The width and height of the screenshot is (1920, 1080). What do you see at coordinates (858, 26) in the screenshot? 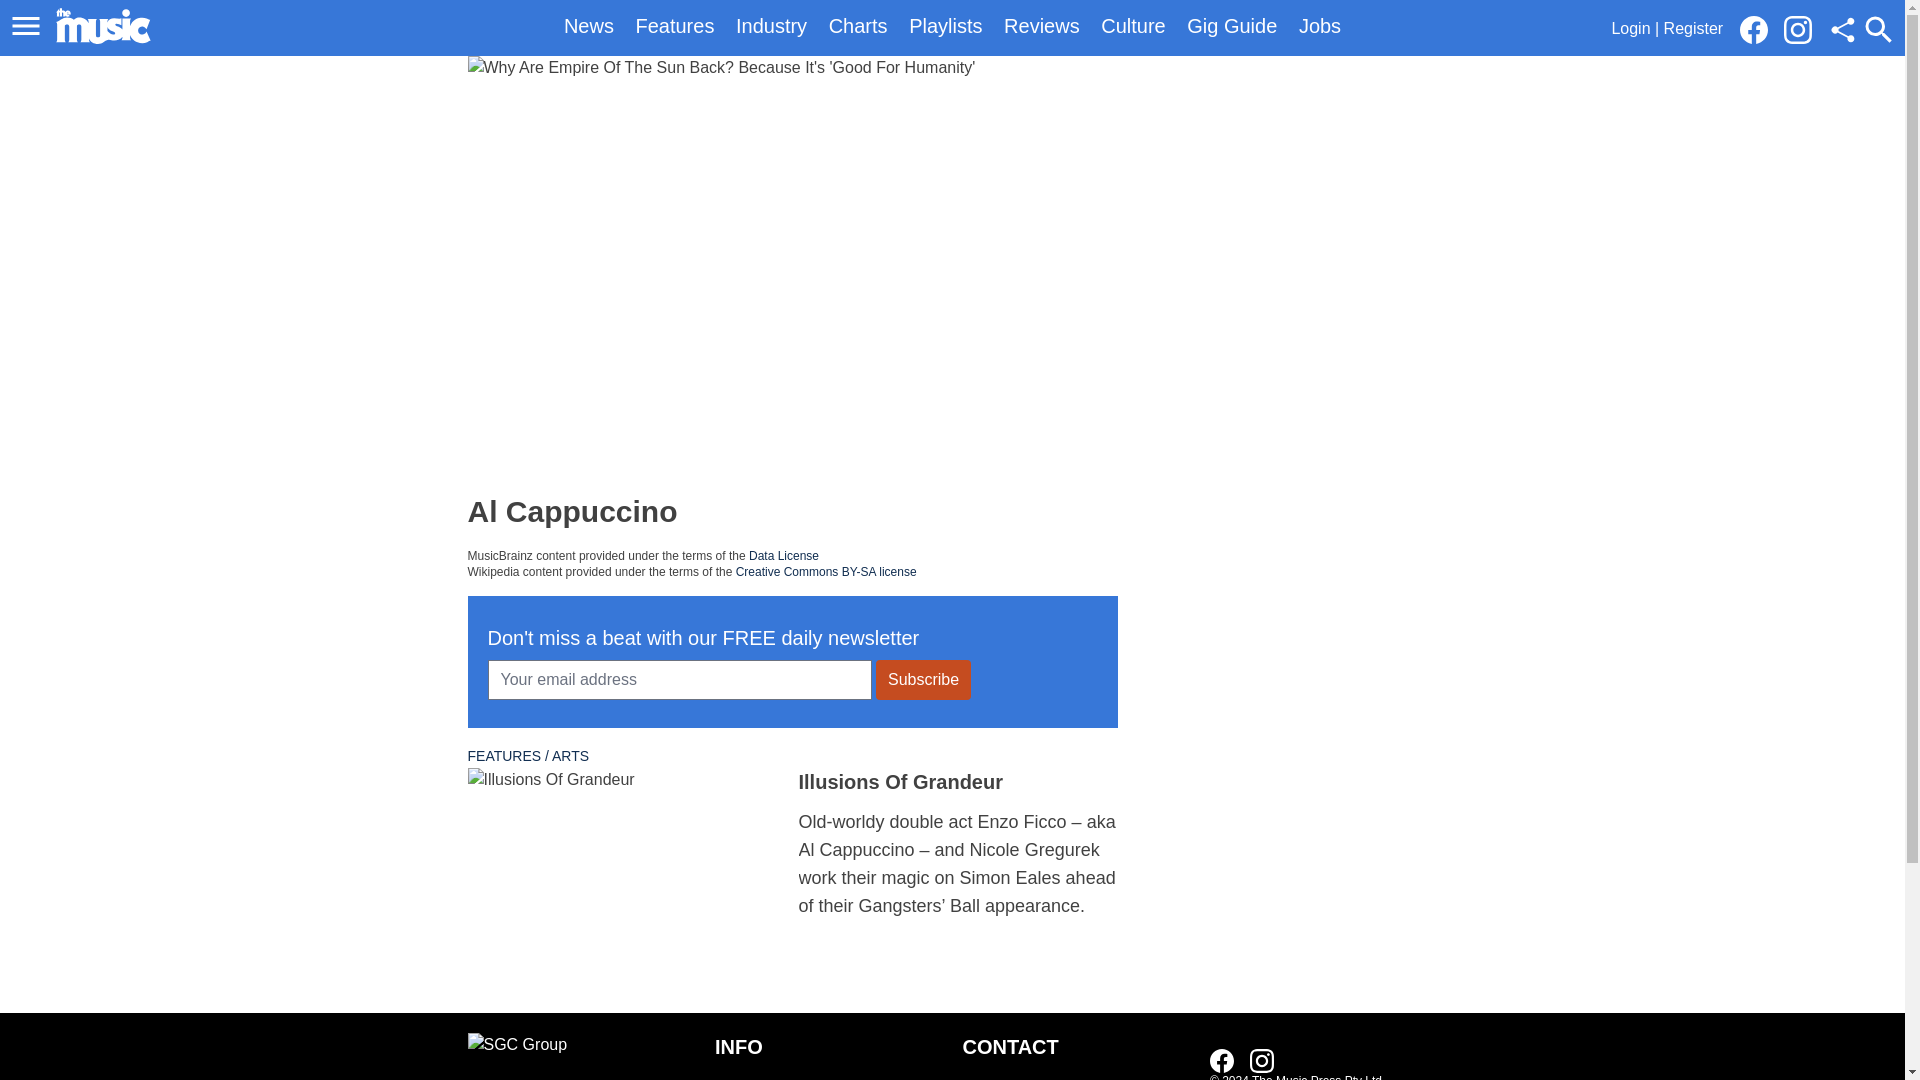
I see `Charts` at bounding box center [858, 26].